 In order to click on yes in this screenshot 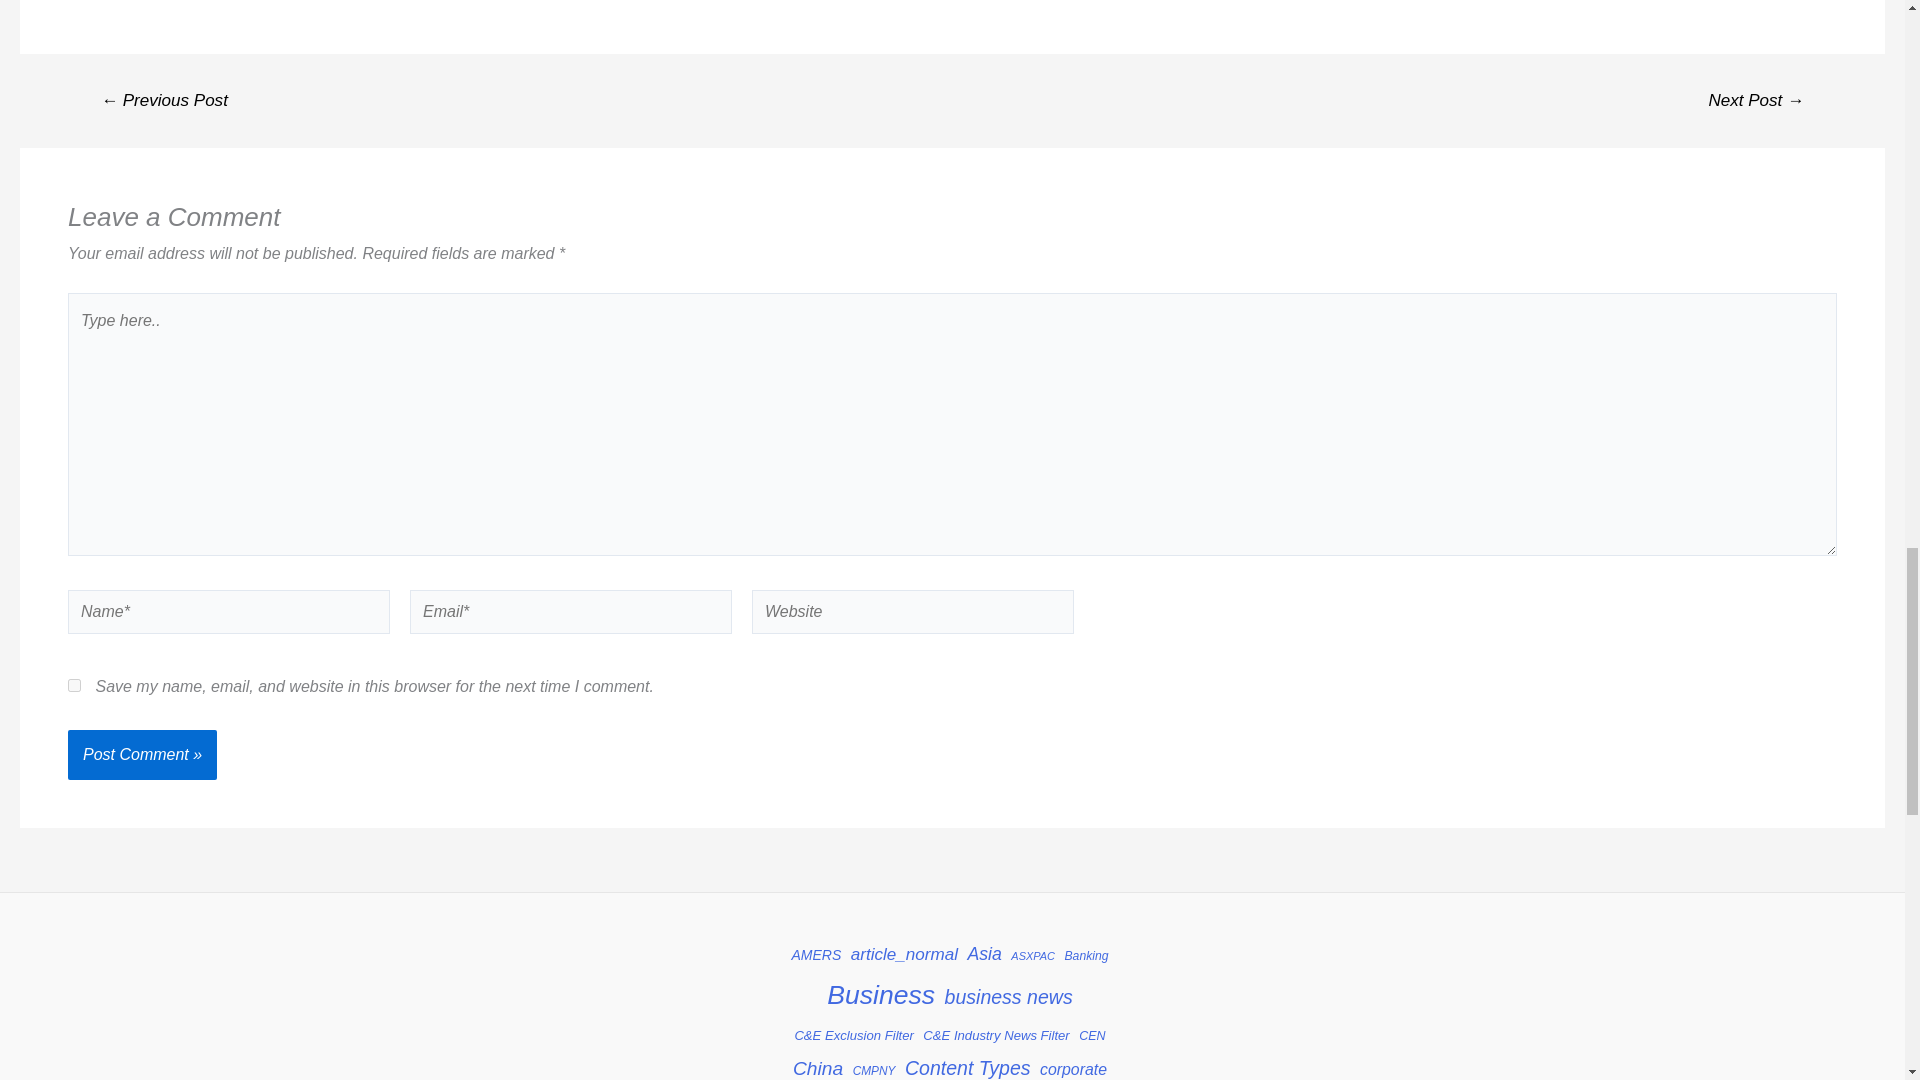, I will do `click(74, 686)`.